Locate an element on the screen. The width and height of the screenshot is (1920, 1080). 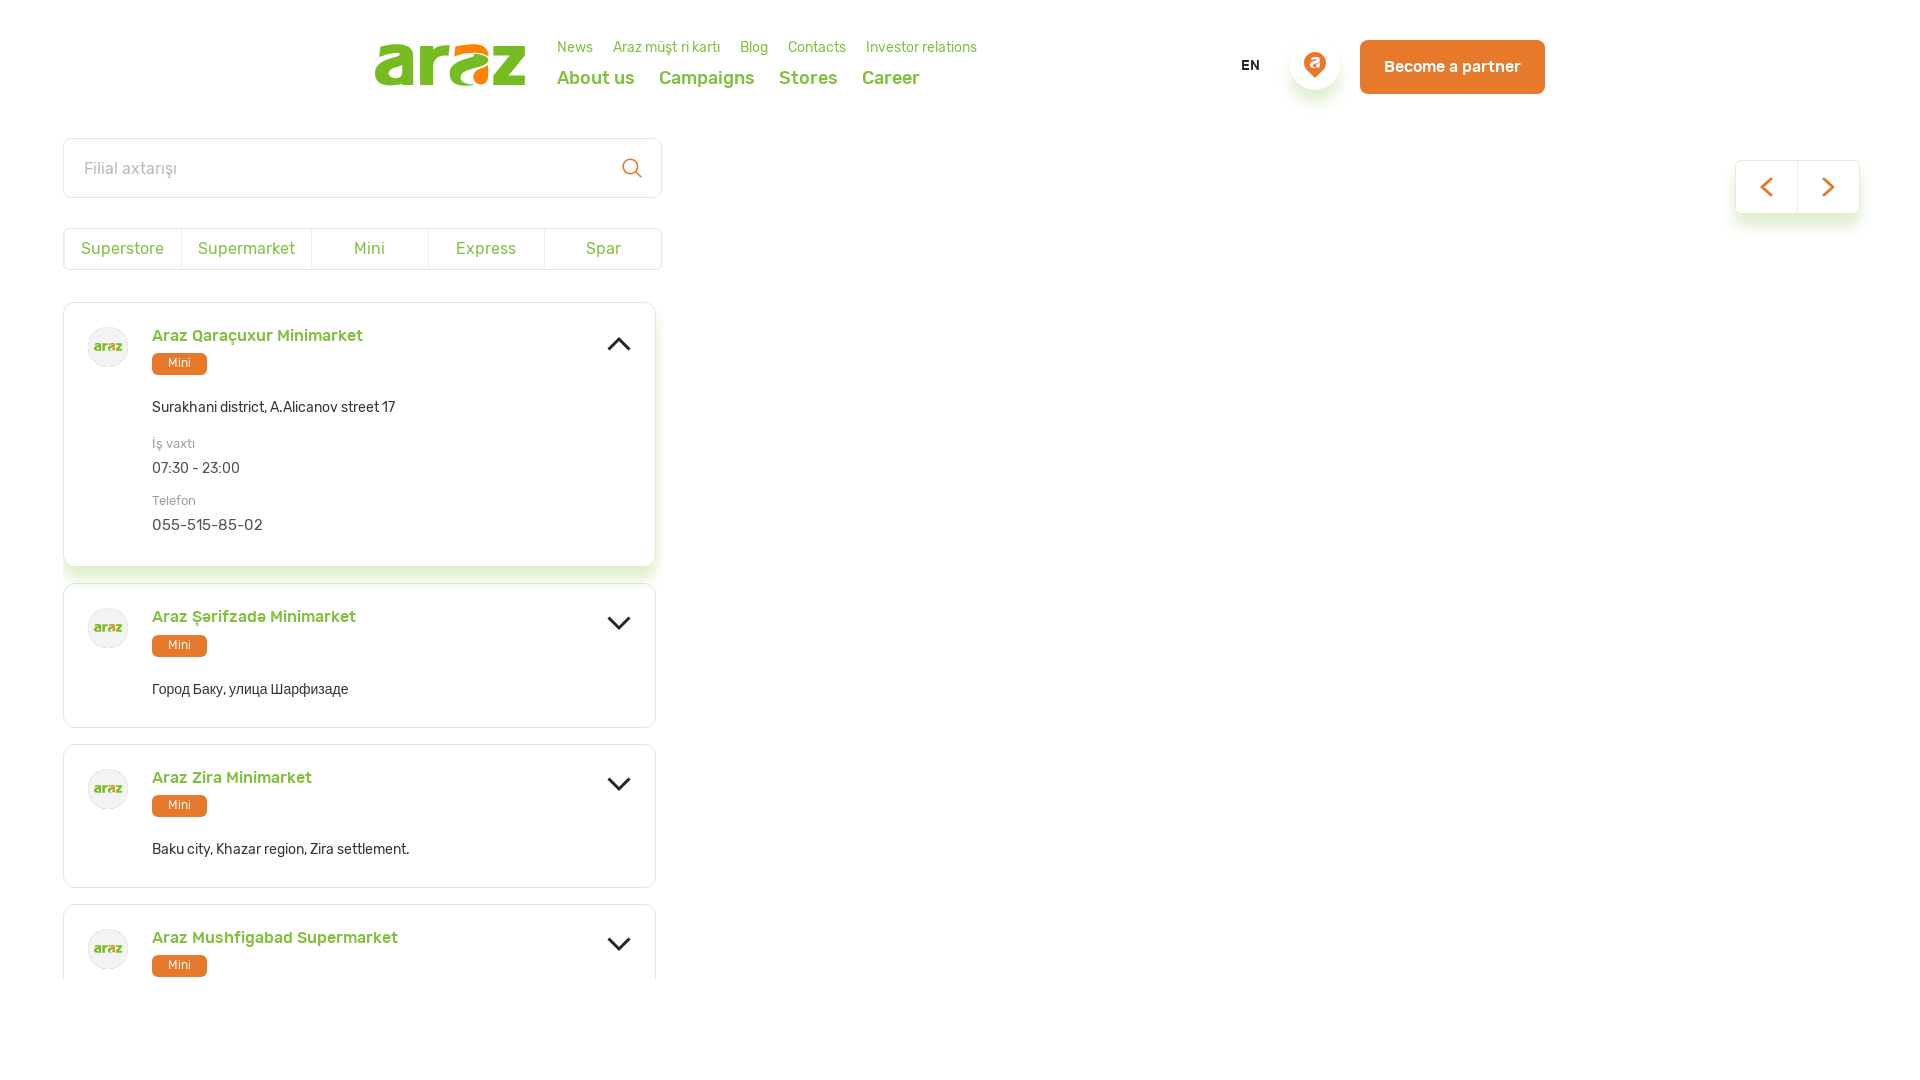
Contacts is located at coordinates (817, 47).